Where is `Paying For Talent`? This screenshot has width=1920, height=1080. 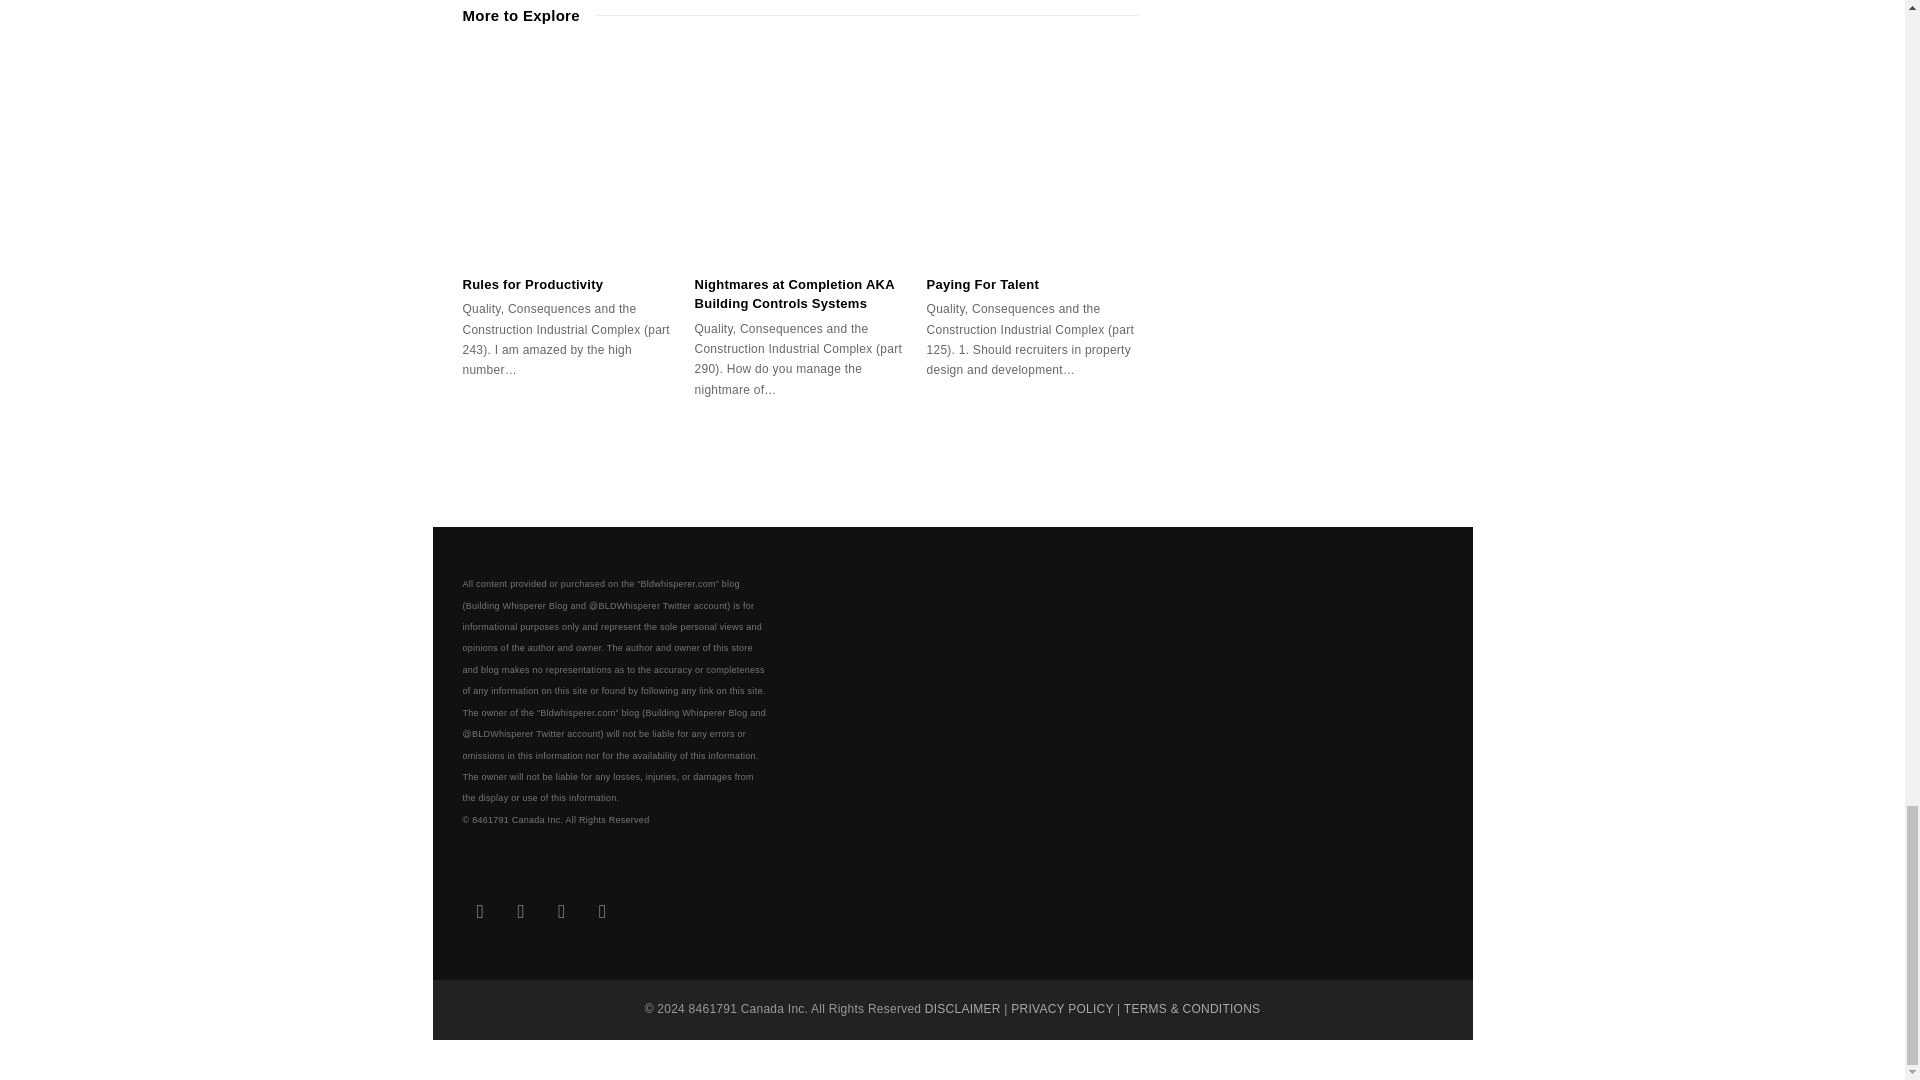
Paying For Talent is located at coordinates (1032, 154).